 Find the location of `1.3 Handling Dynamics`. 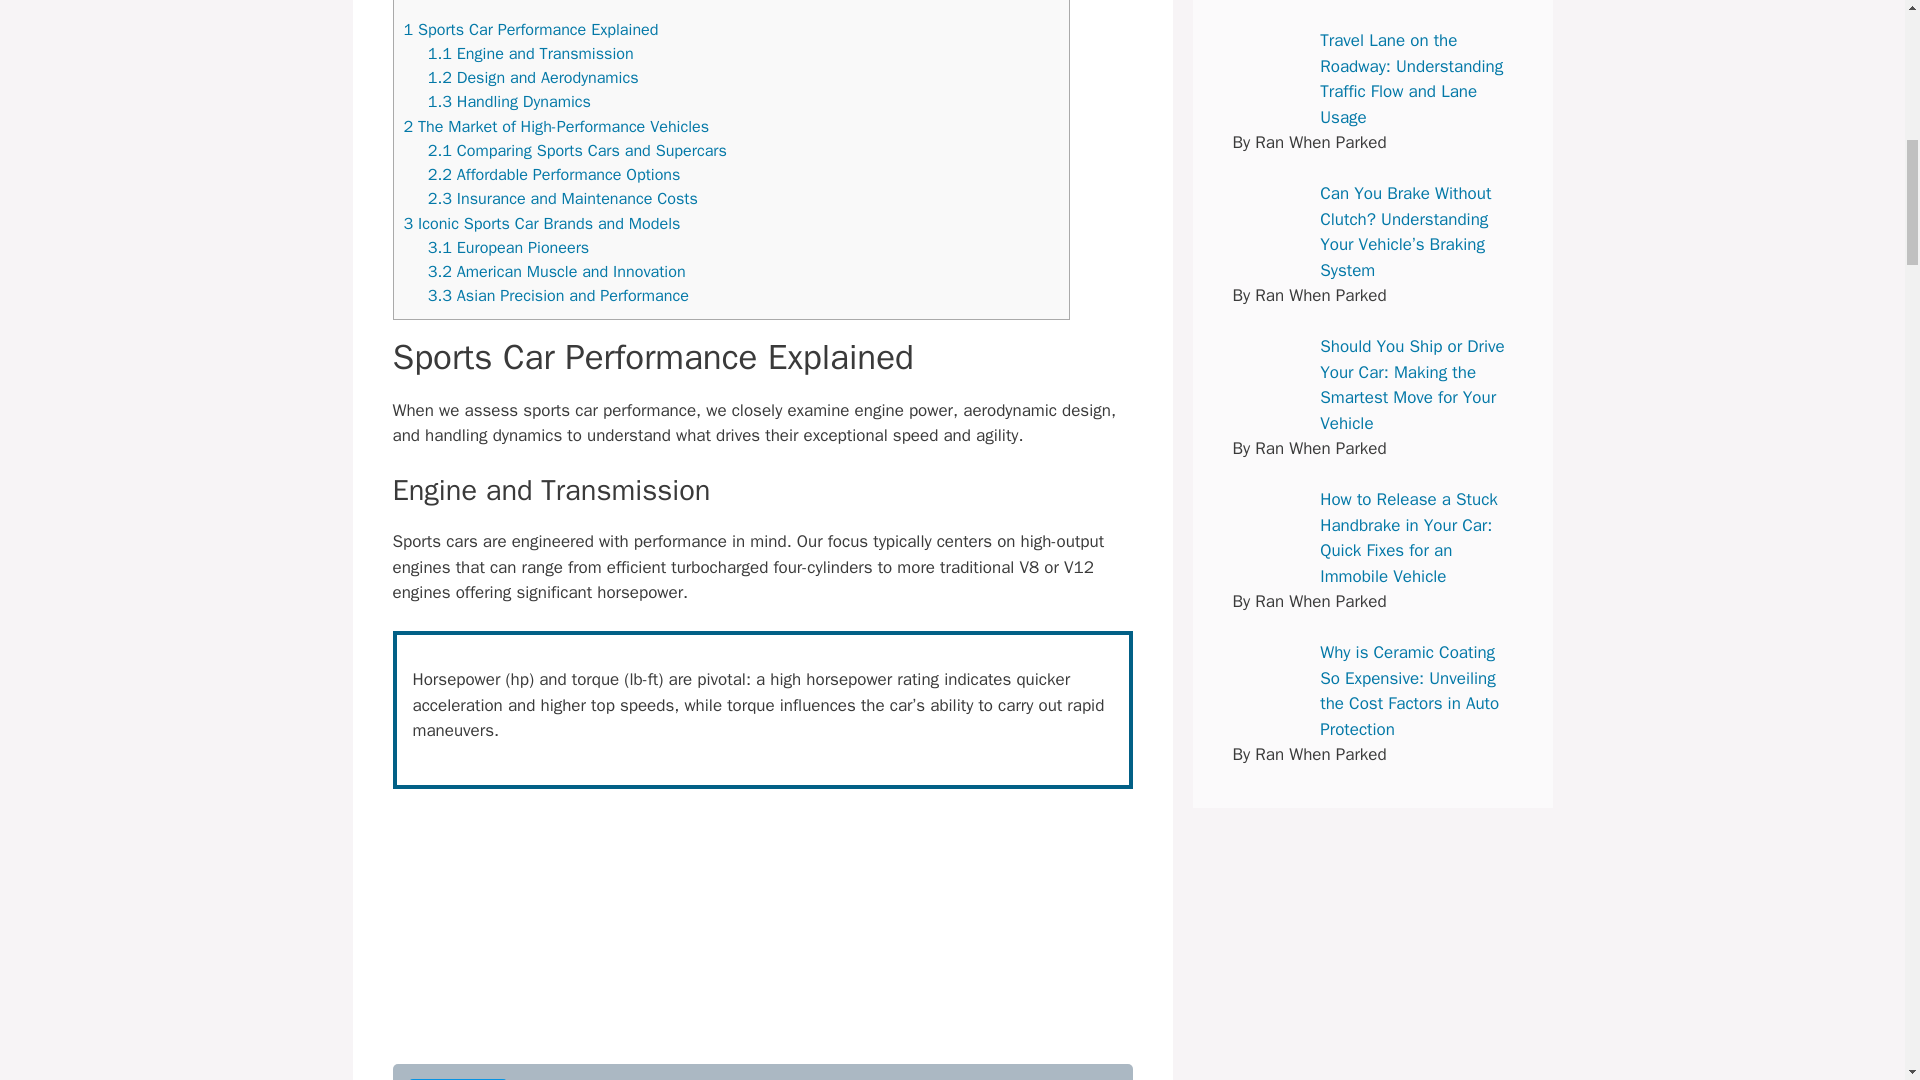

1.3 Handling Dynamics is located at coordinates (510, 101).